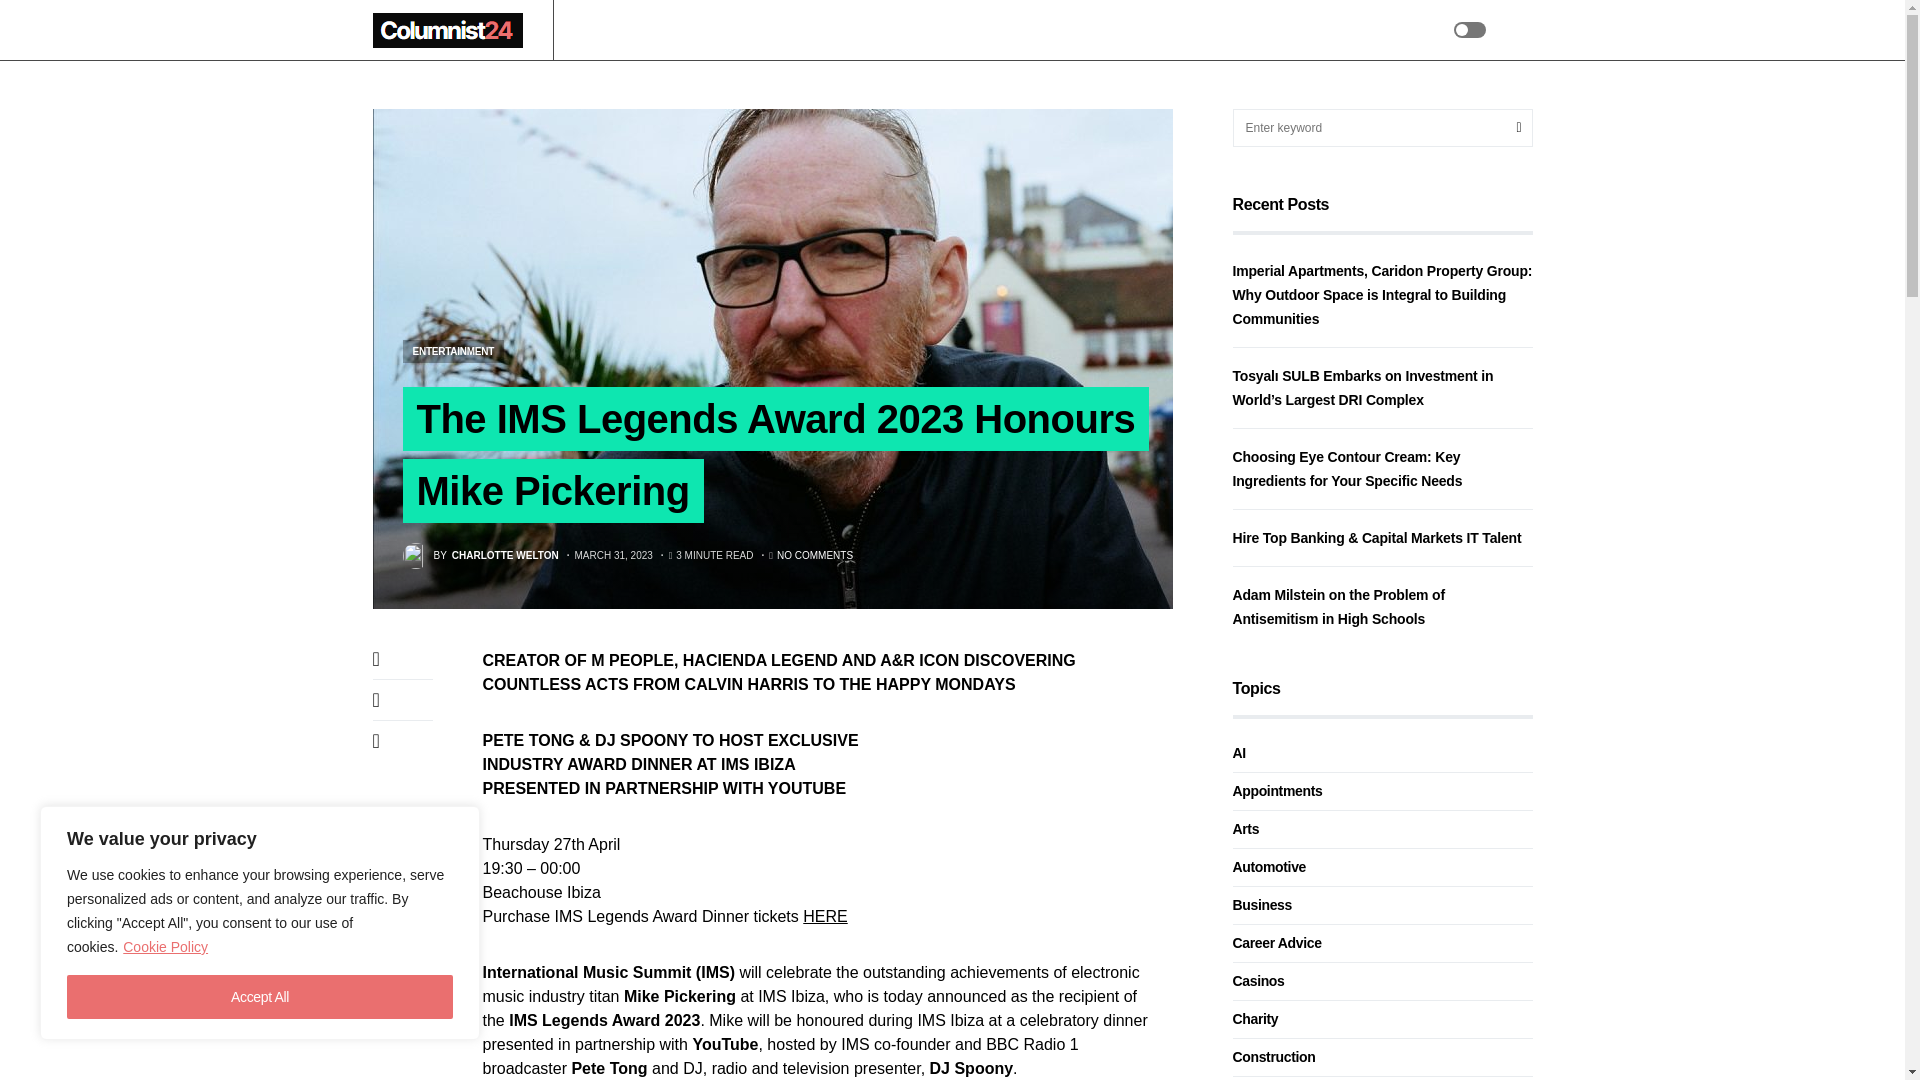  I want to click on Technology, so click(836, 30).